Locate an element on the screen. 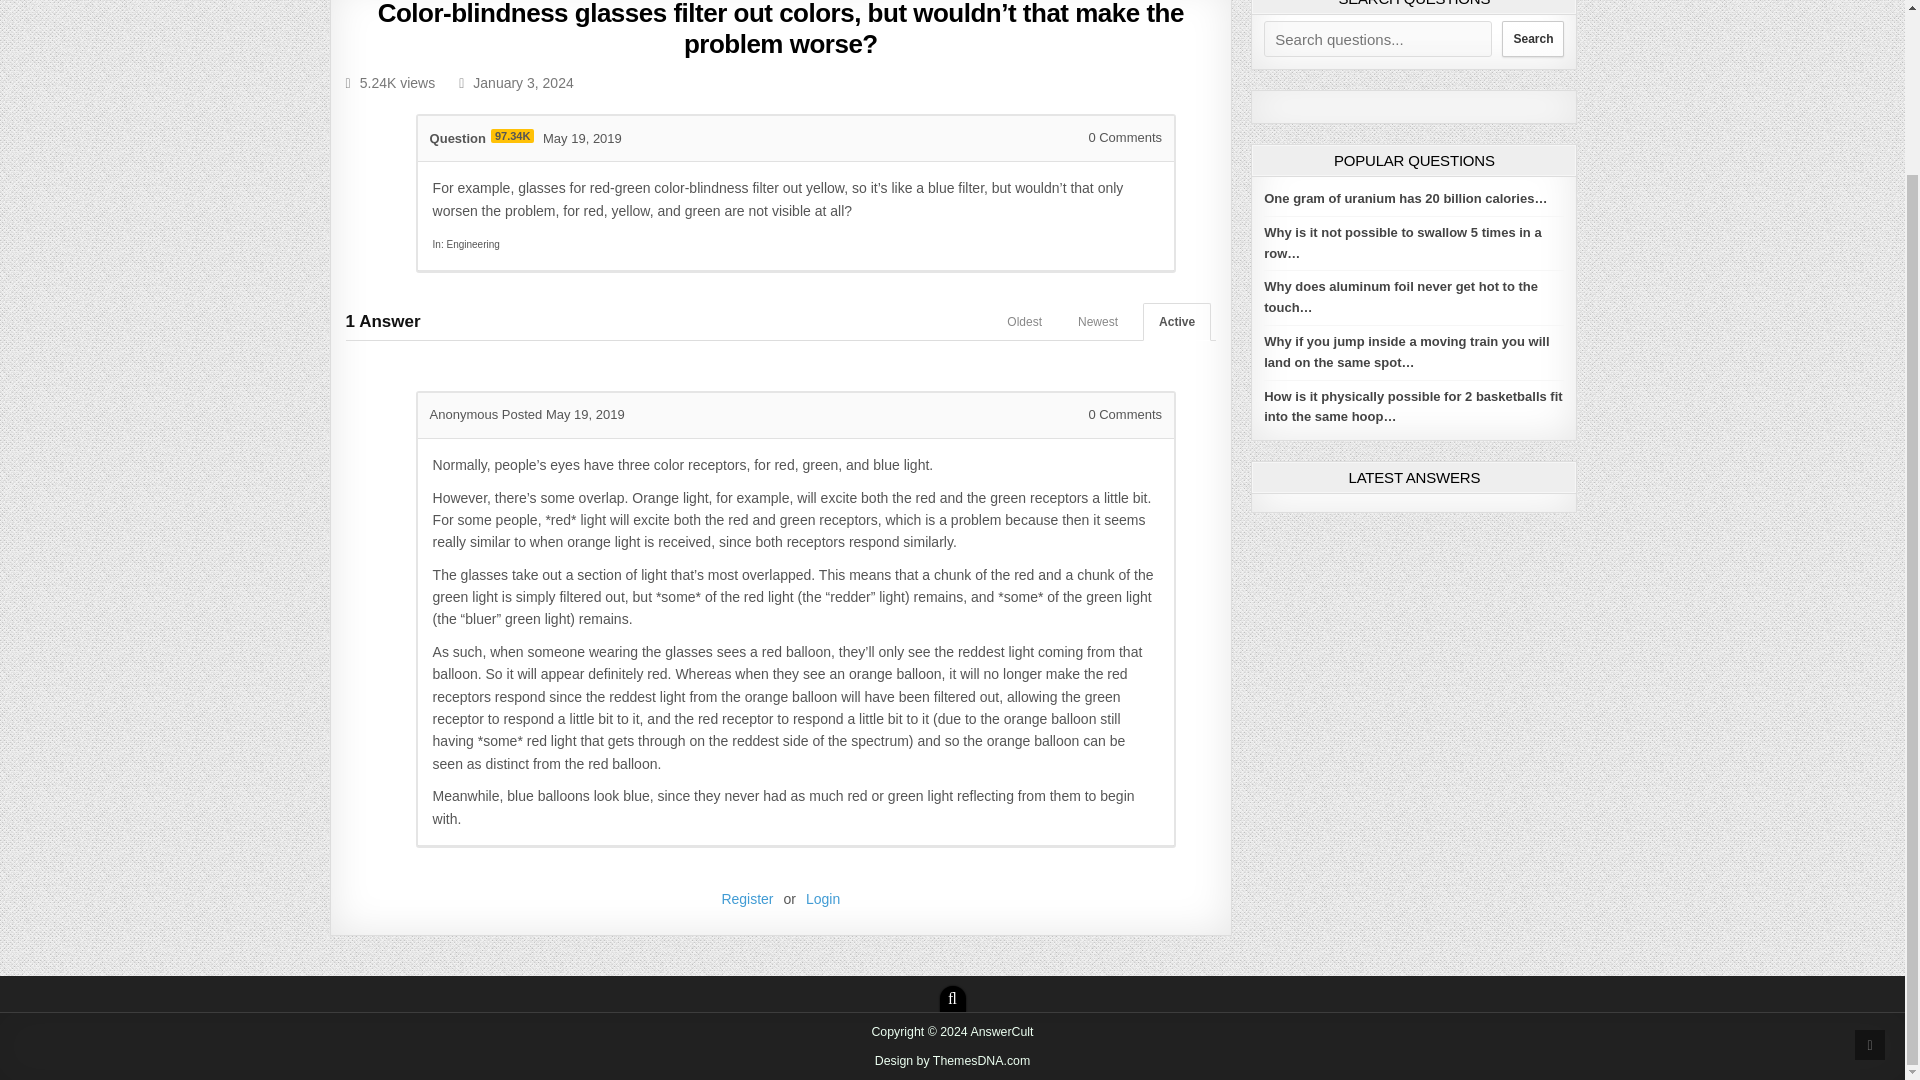 This screenshot has width=1920, height=1080. Posted May 19, 2019 is located at coordinates (563, 414).